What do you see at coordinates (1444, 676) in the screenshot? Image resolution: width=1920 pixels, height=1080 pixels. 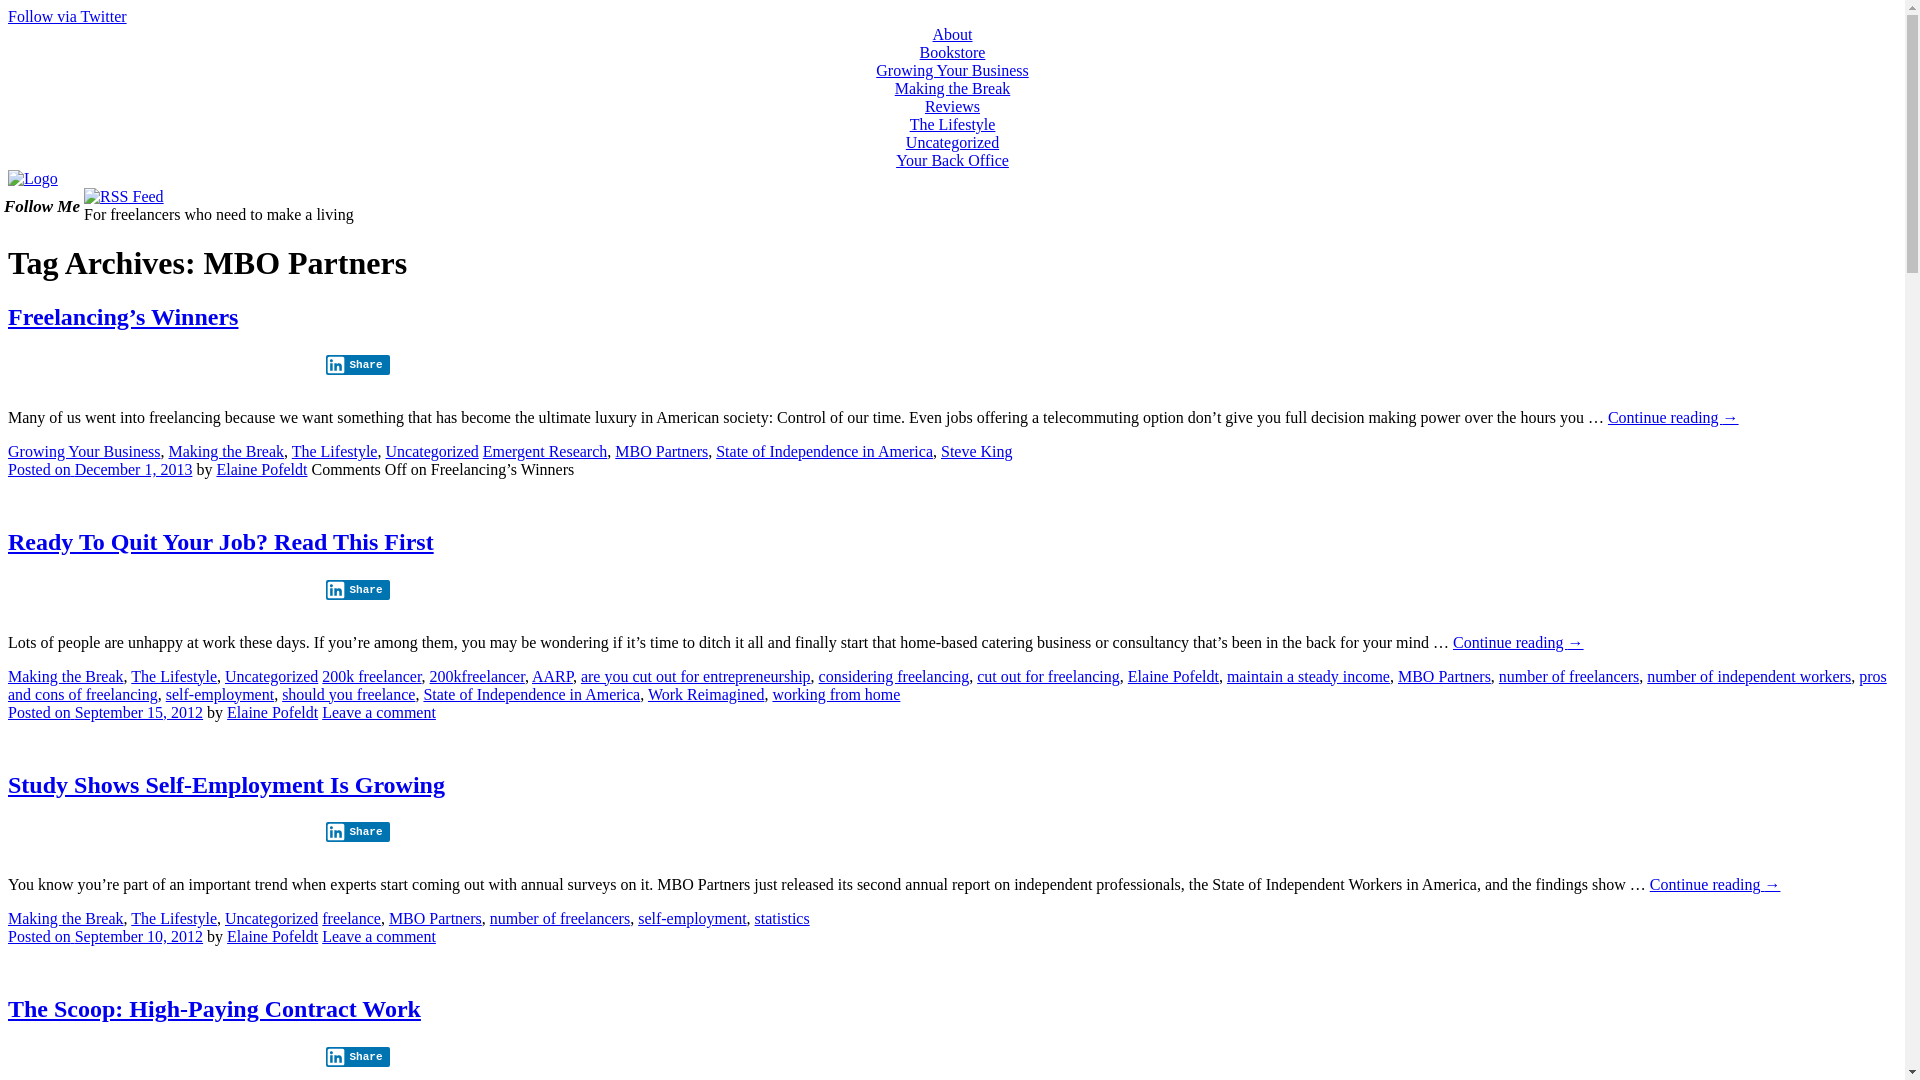 I see `MBO Partners` at bounding box center [1444, 676].